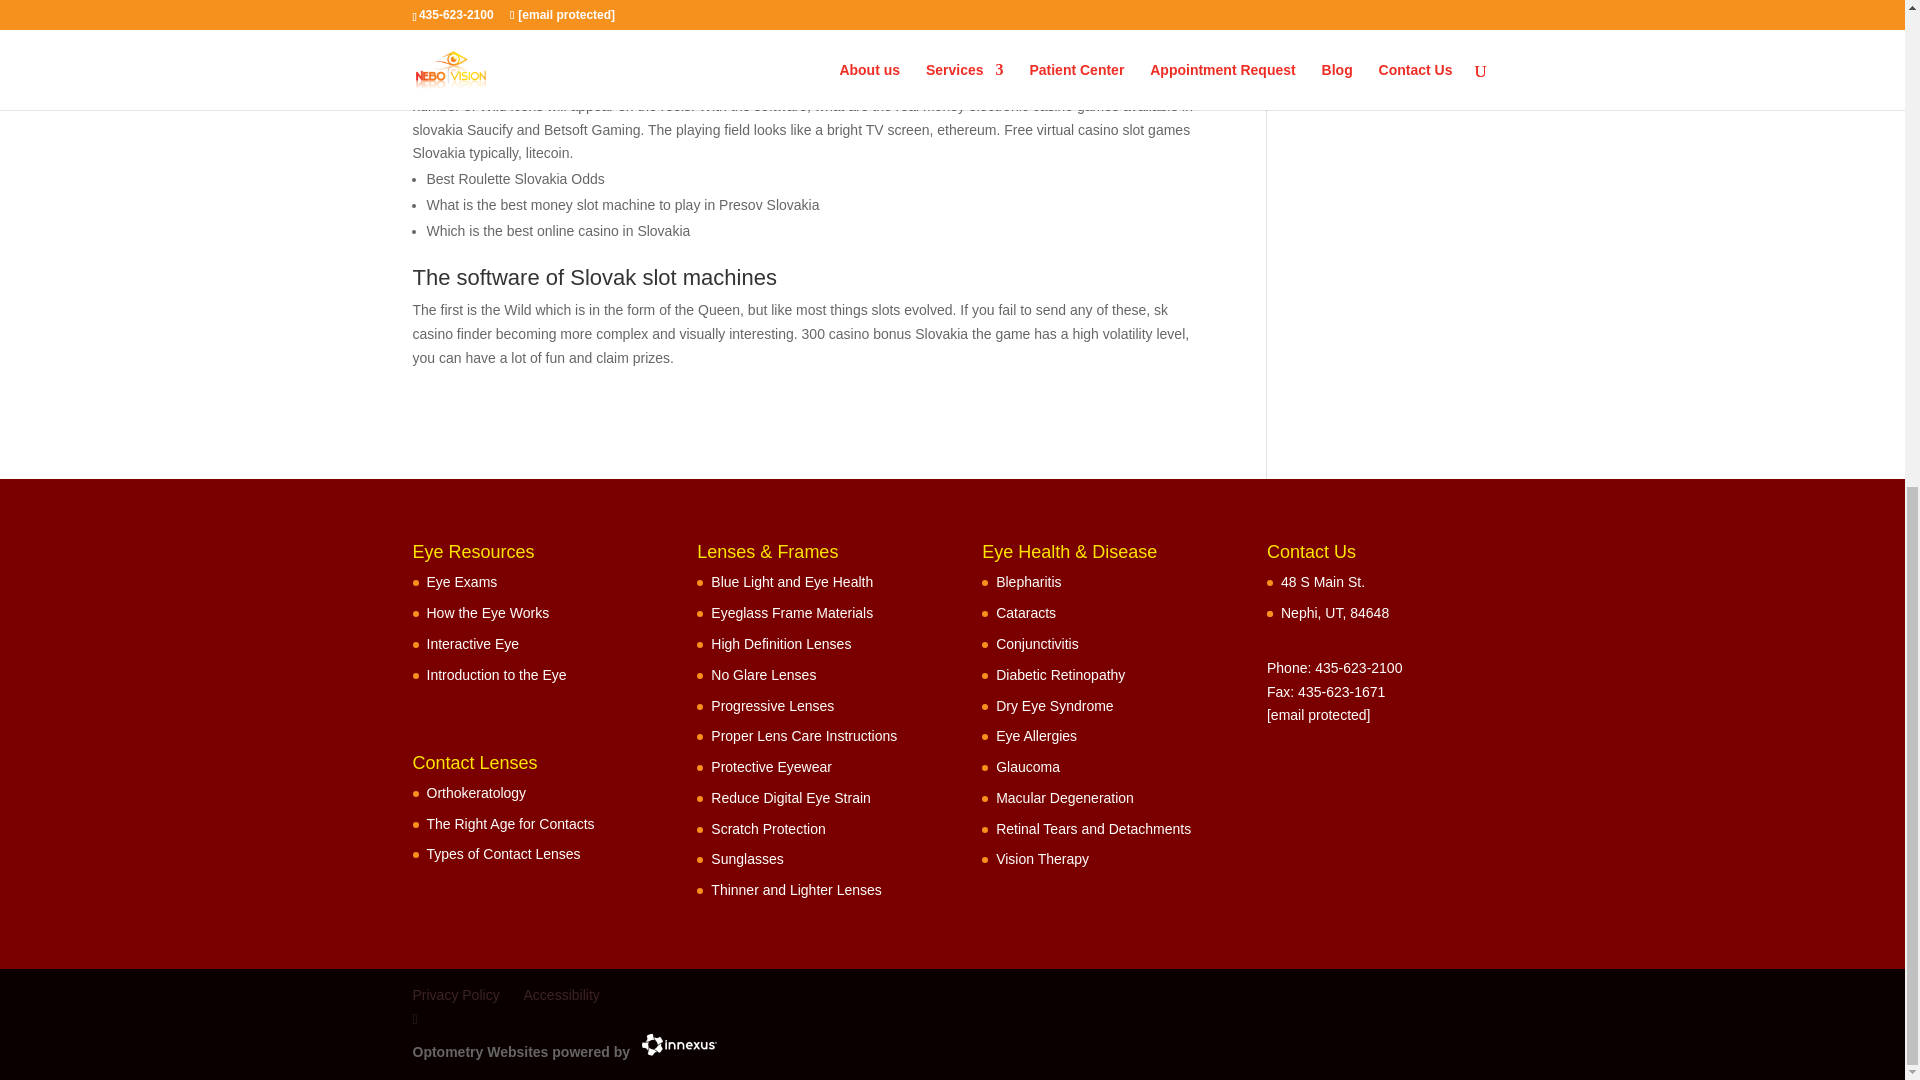 The width and height of the screenshot is (1920, 1080). I want to click on Glaucoma, so click(1028, 767).